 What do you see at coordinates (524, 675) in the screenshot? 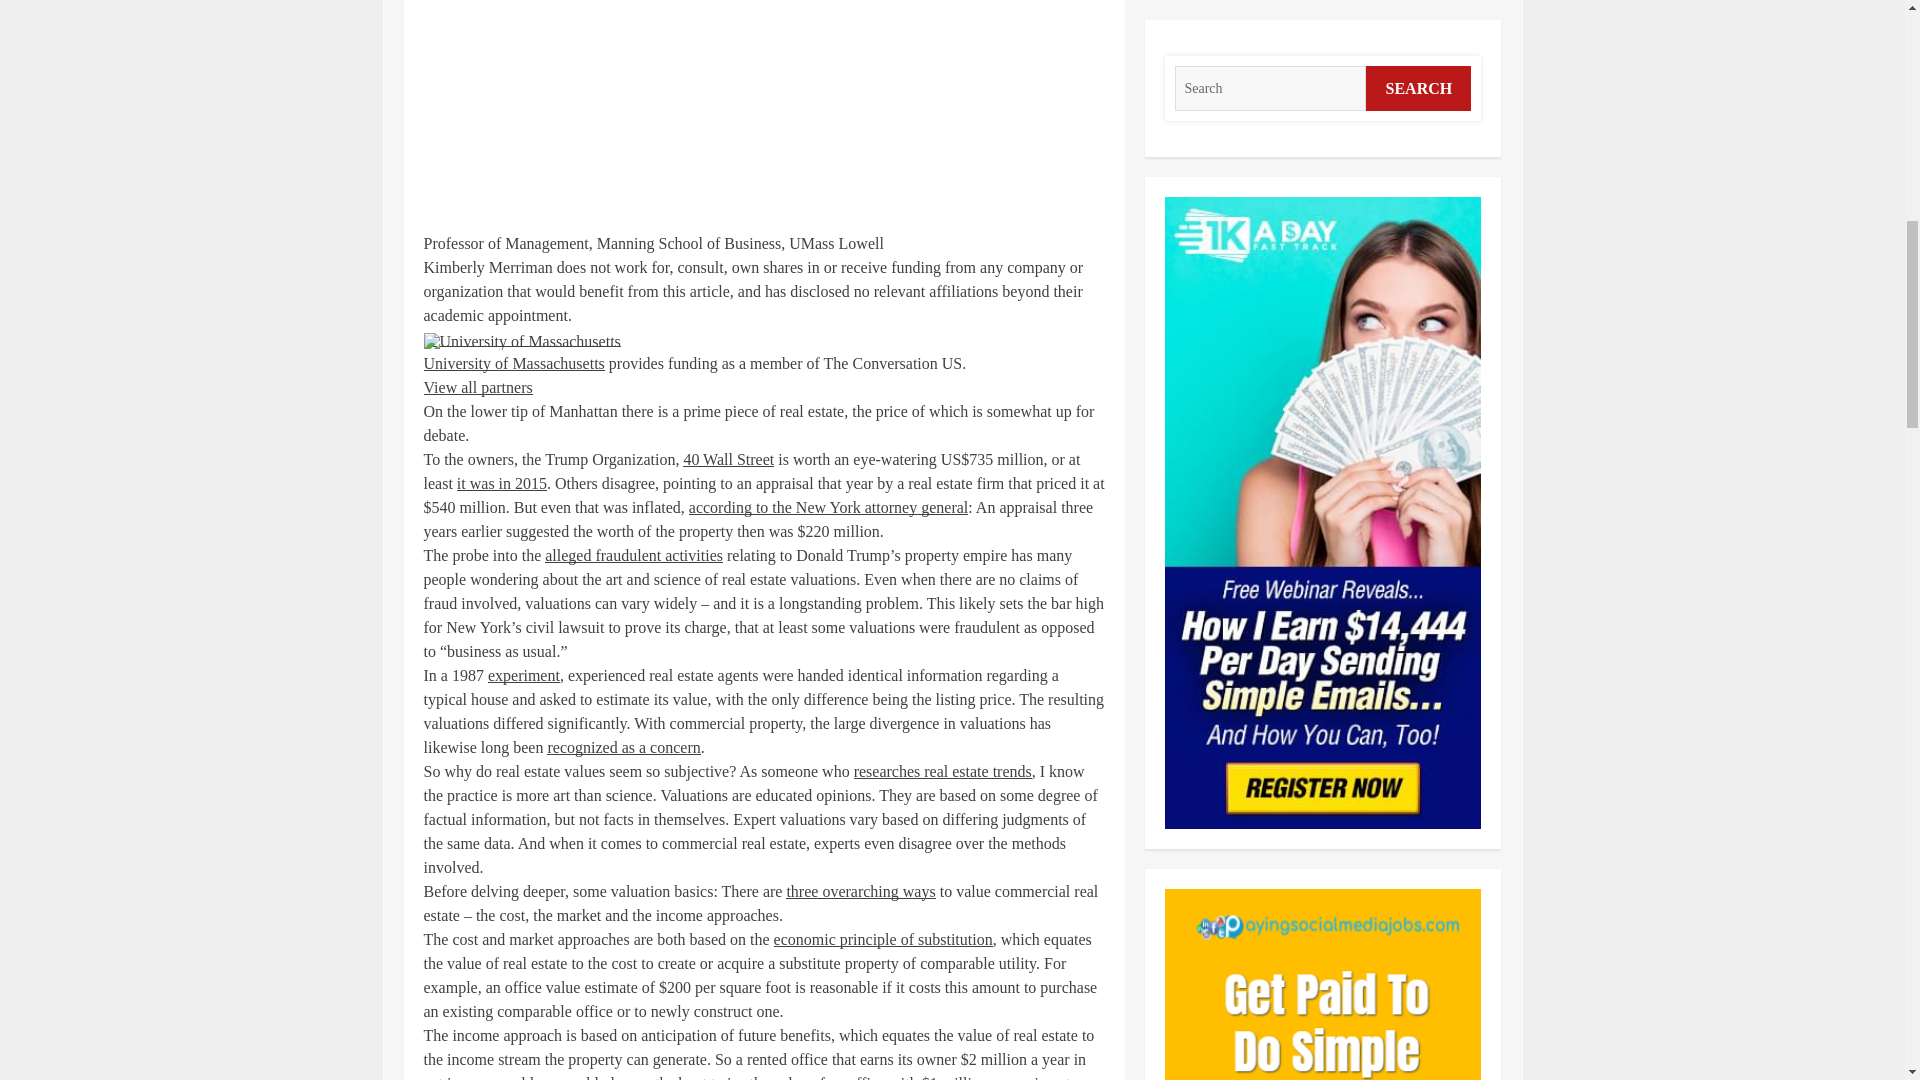
I see `experiment` at bounding box center [524, 675].